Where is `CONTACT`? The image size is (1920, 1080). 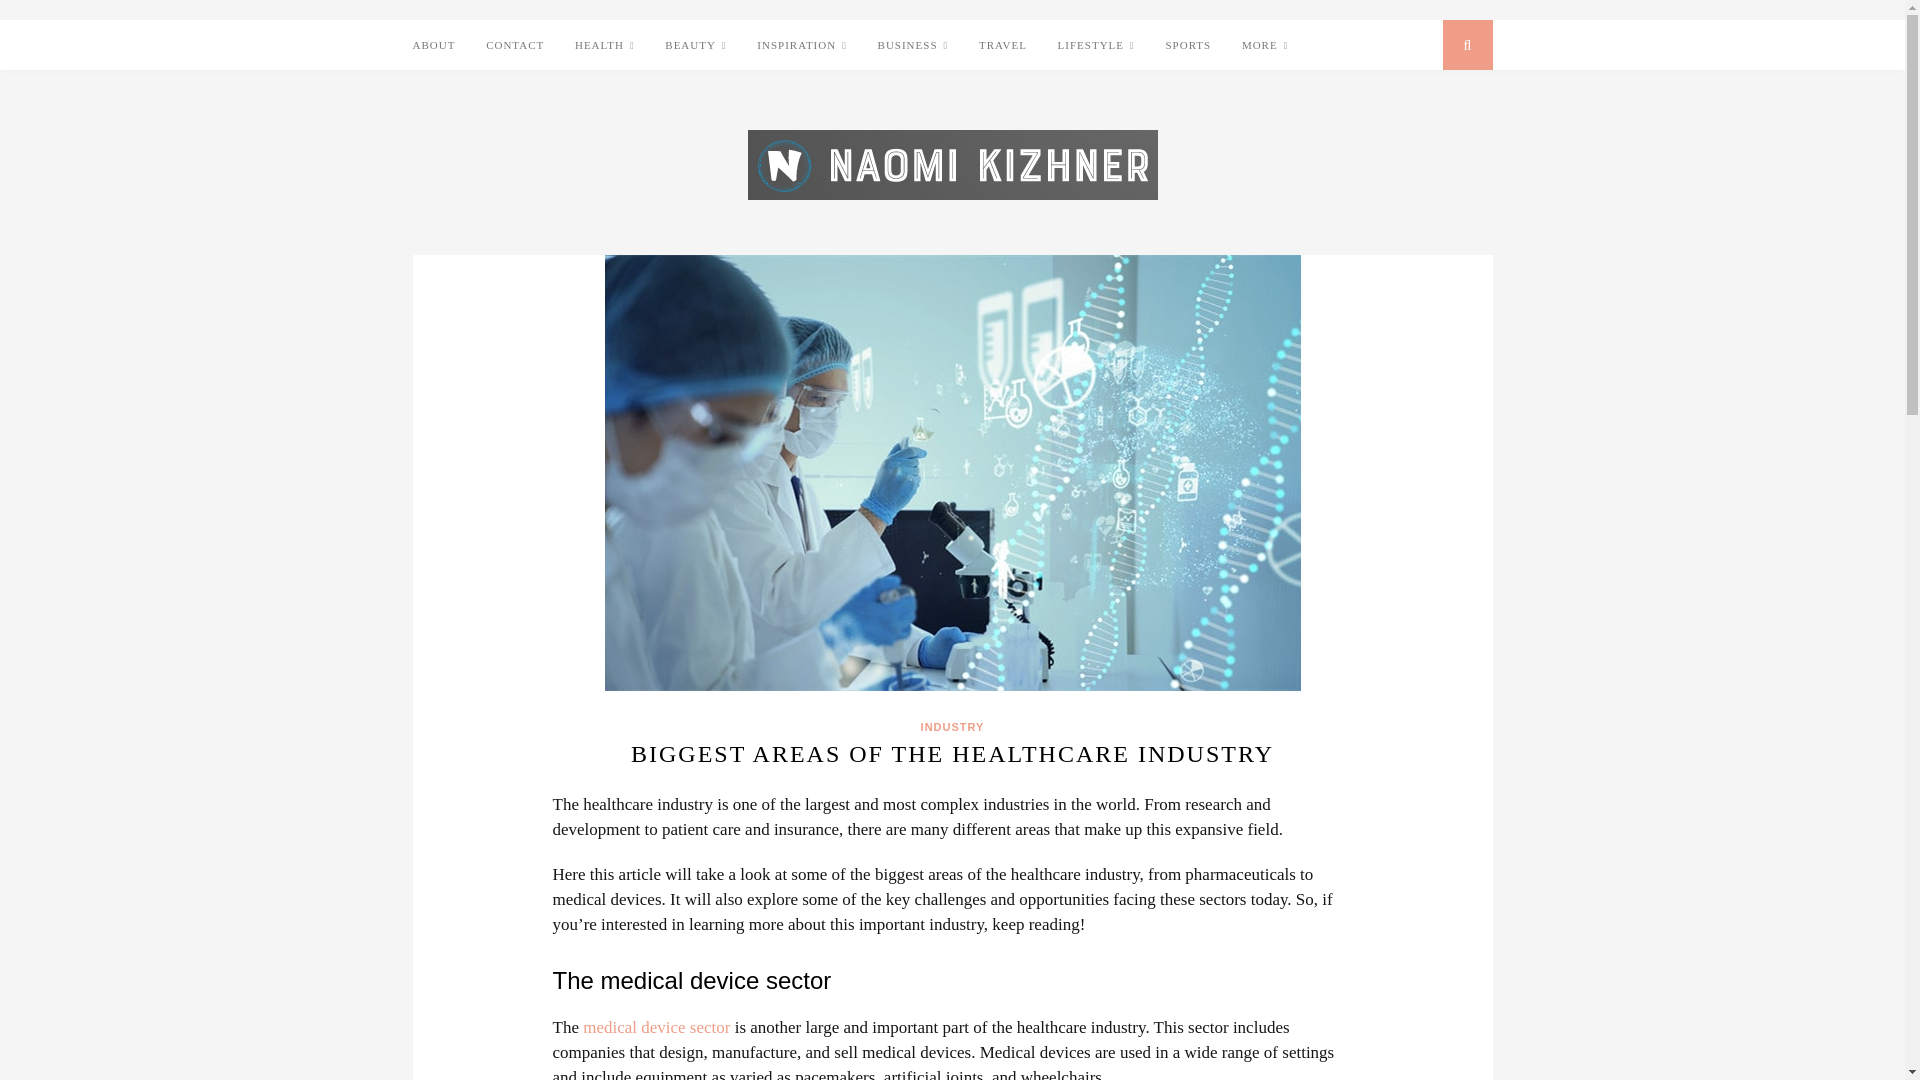
CONTACT is located at coordinates (514, 45).